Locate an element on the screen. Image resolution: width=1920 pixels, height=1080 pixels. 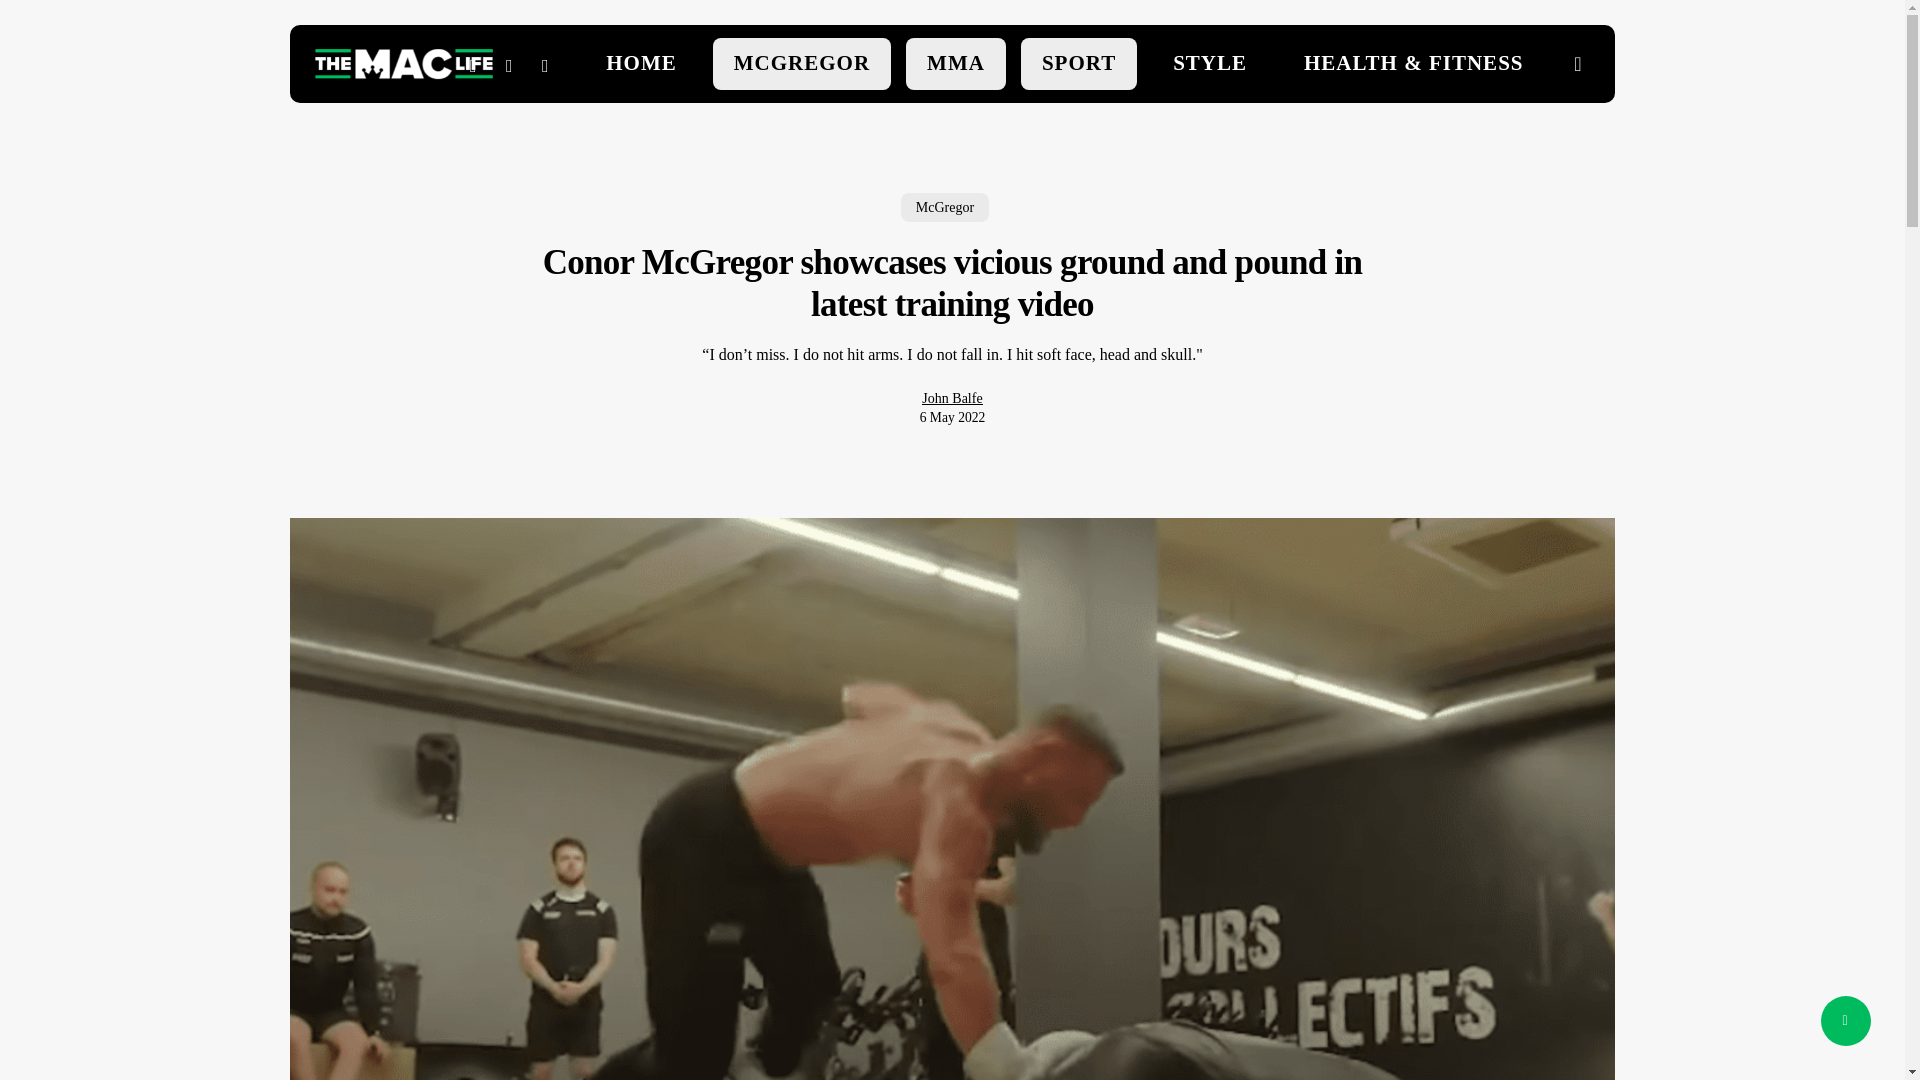
search is located at coordinates (1578, 64).